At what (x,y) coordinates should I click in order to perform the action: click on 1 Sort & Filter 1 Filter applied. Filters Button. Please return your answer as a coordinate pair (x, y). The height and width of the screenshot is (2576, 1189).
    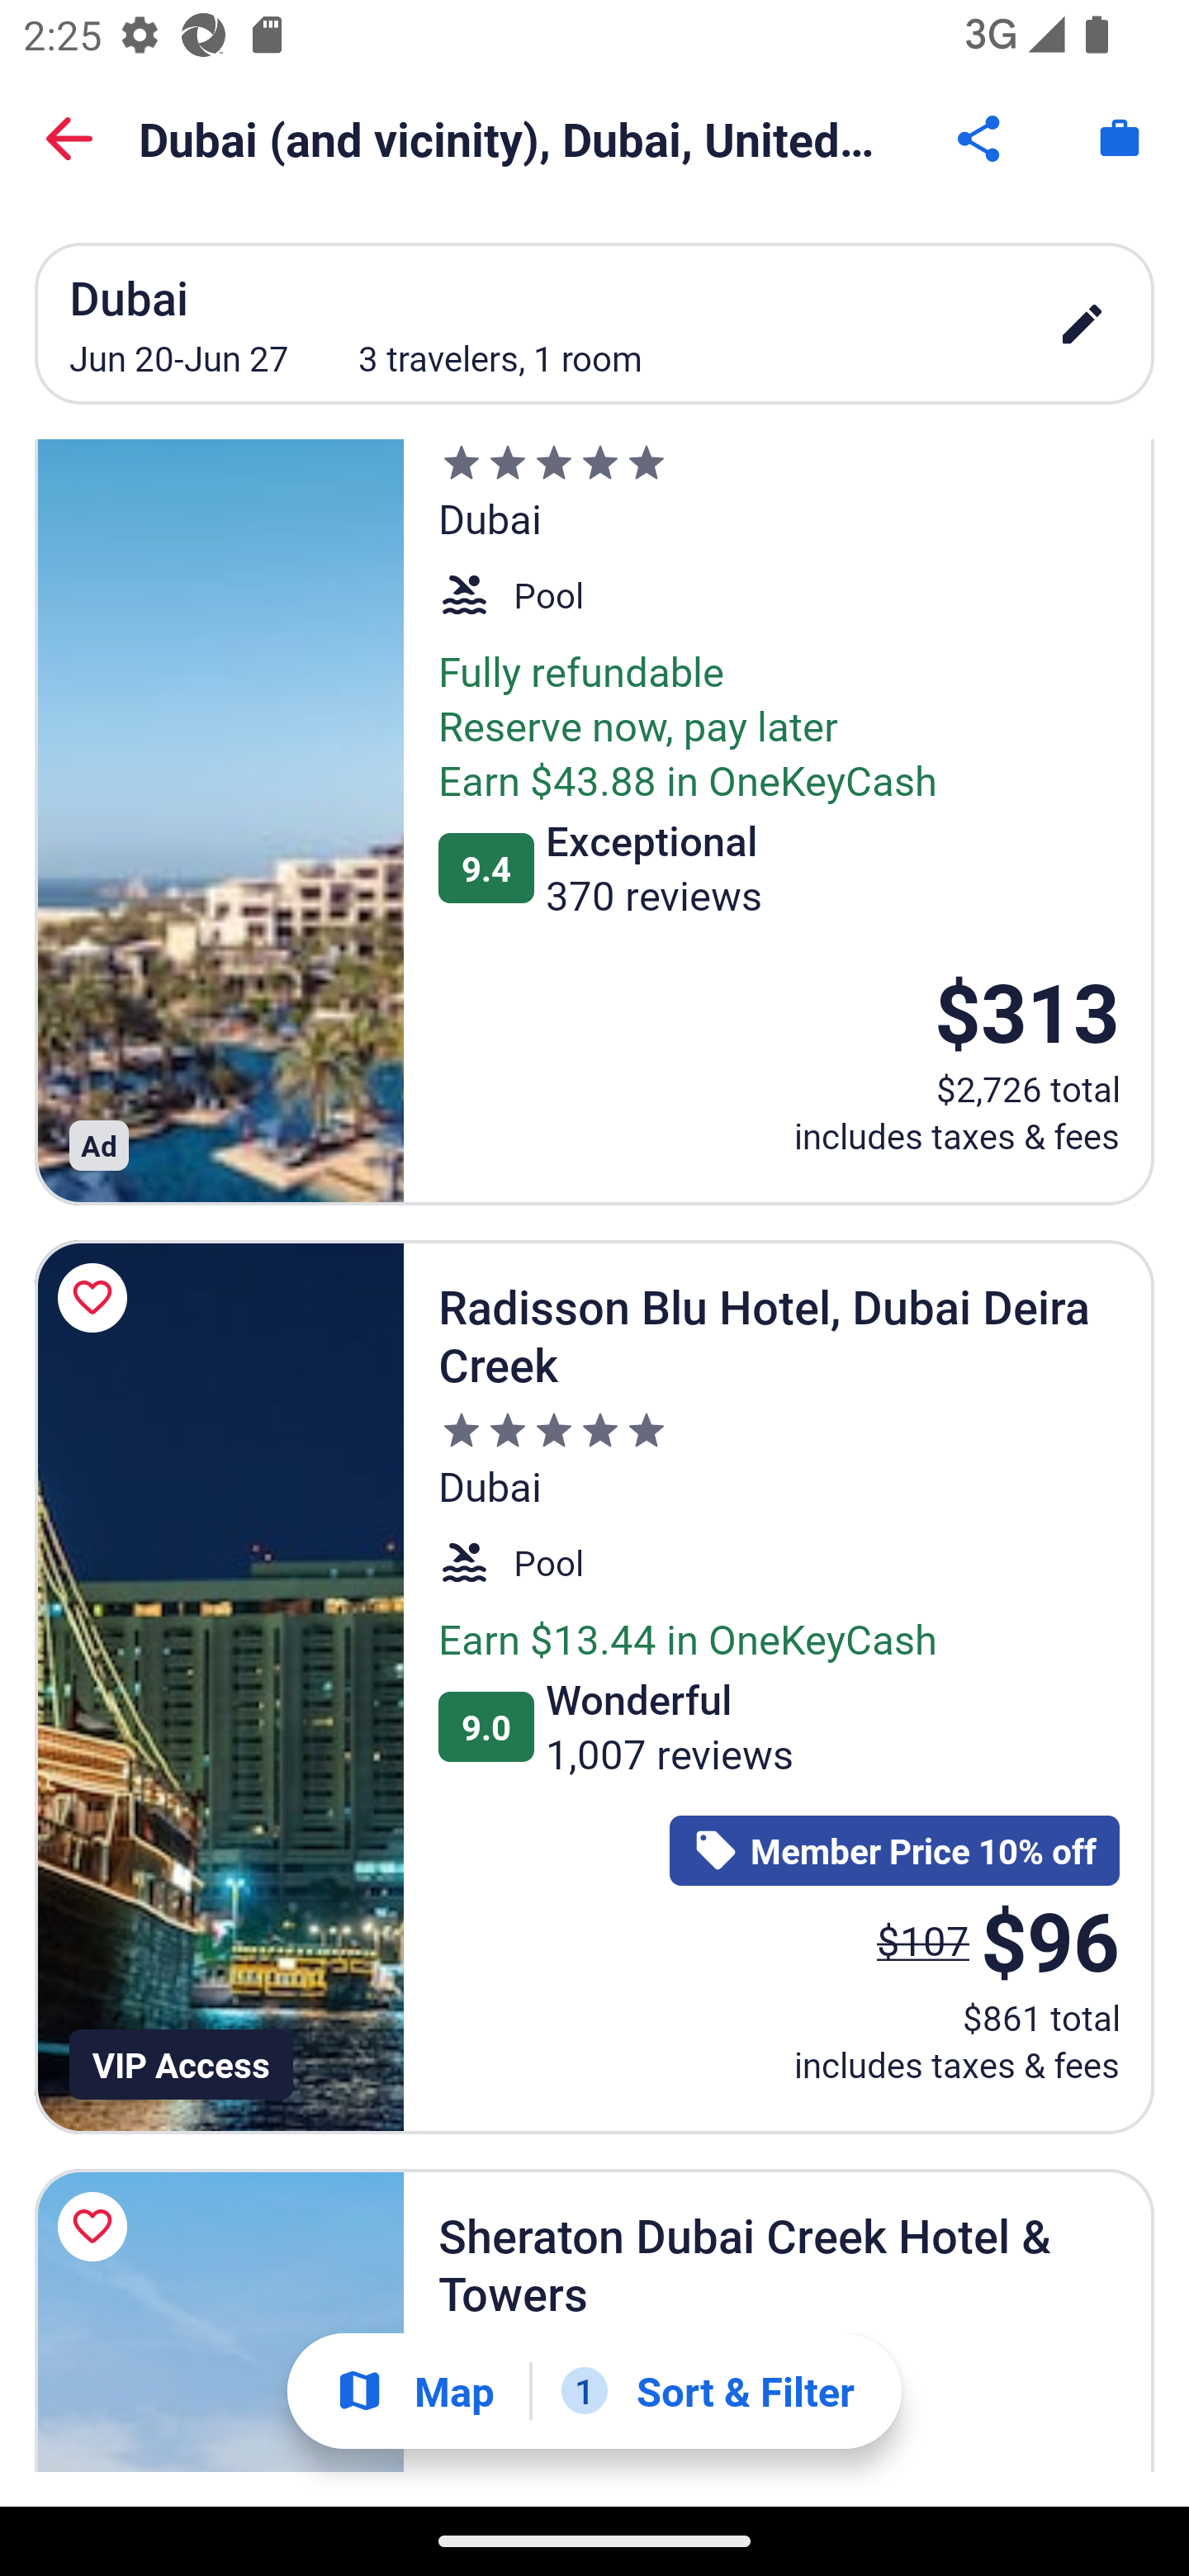
    Looking at the image, I should click on (708, 2391).